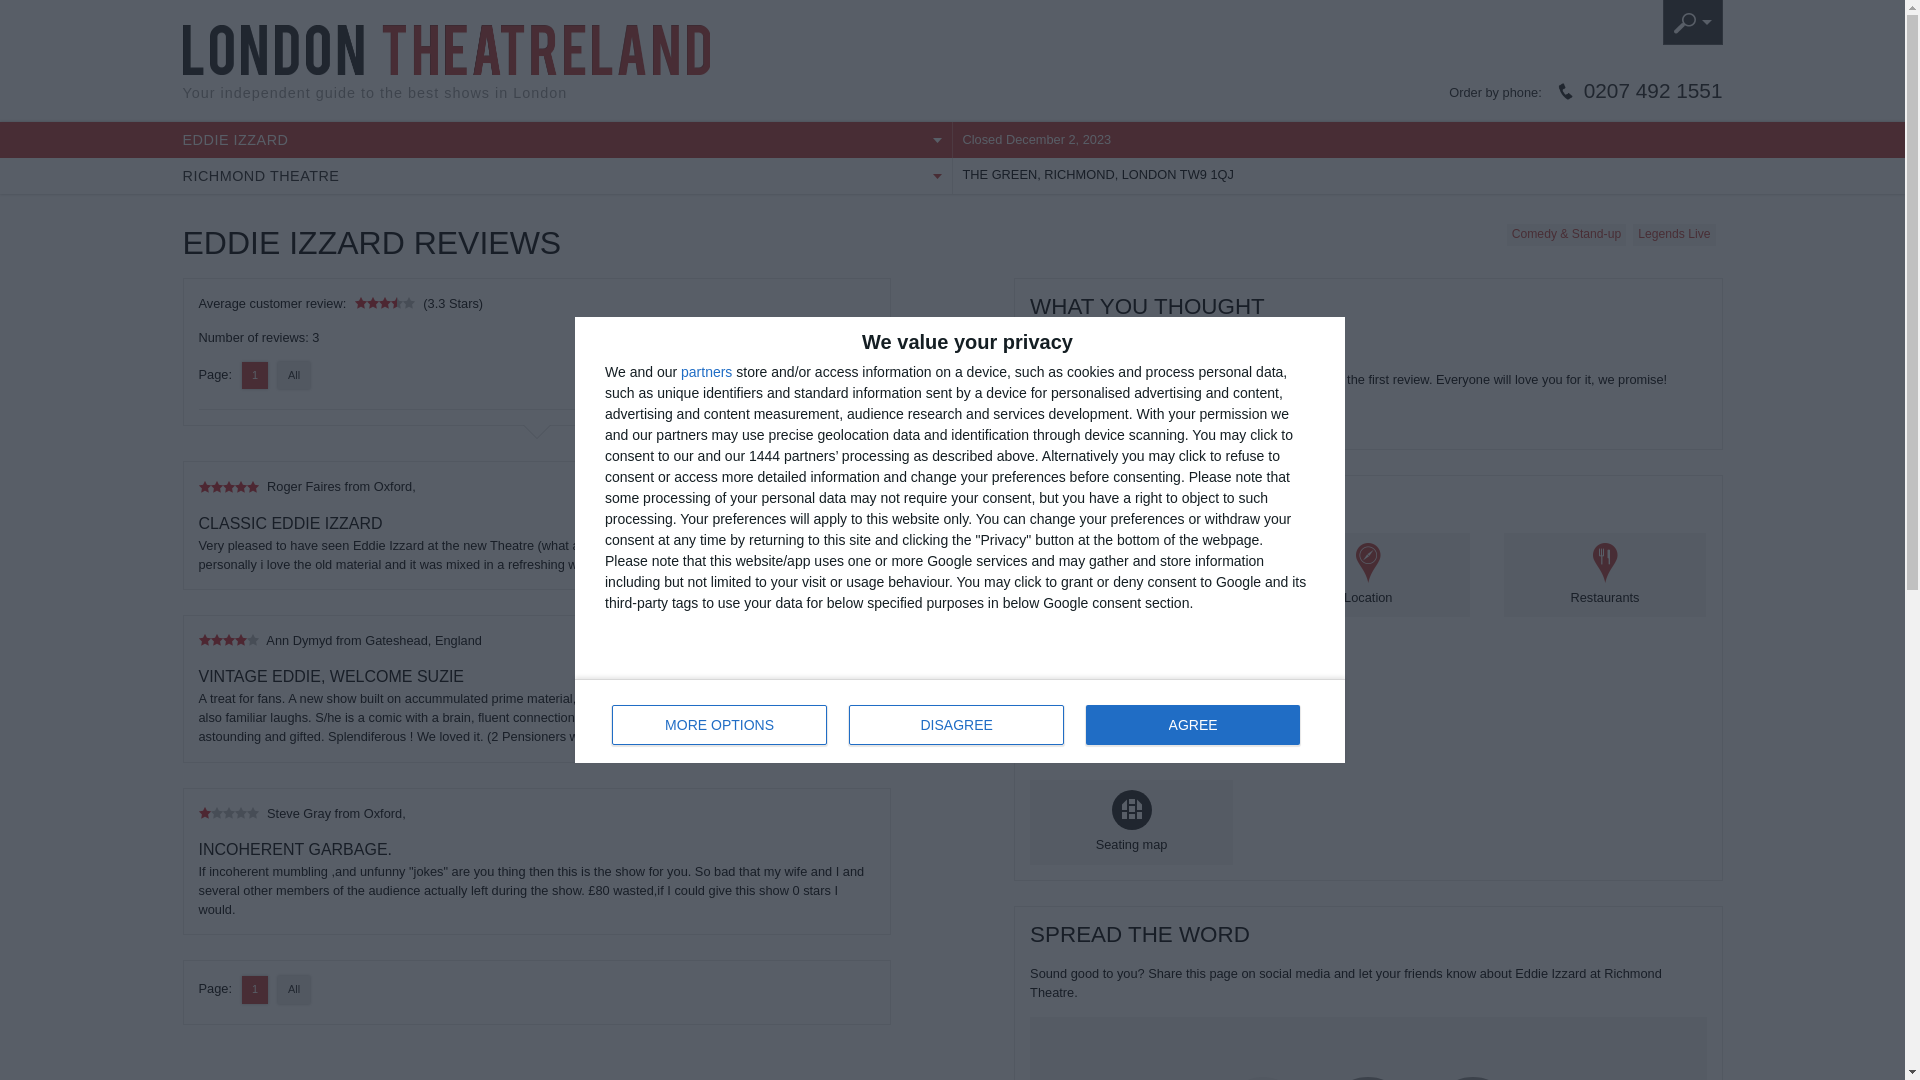 Image resolution: width=1920 pixels, height=1080 pixels. Describe the element at coordinates (706, 372) in the screenshot. I see `partners` at that location.